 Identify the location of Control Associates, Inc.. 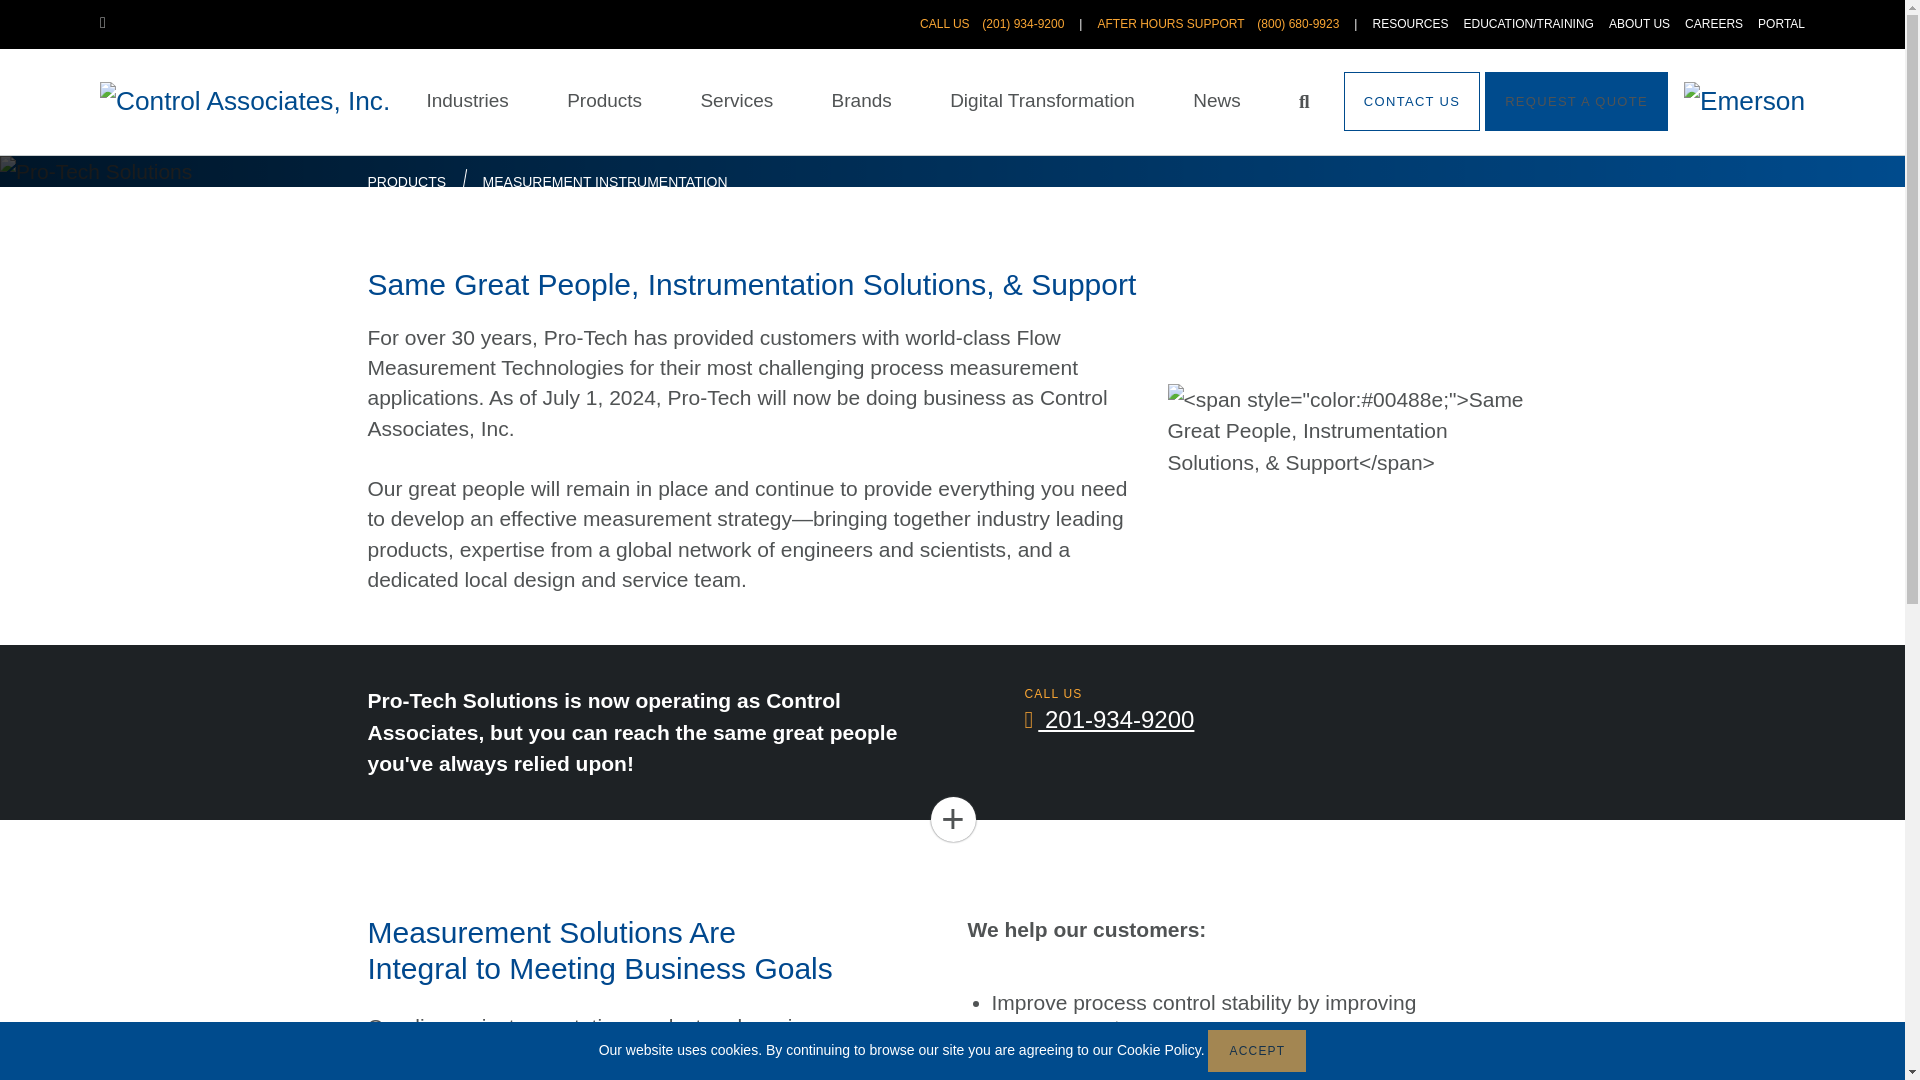
(244, 101).